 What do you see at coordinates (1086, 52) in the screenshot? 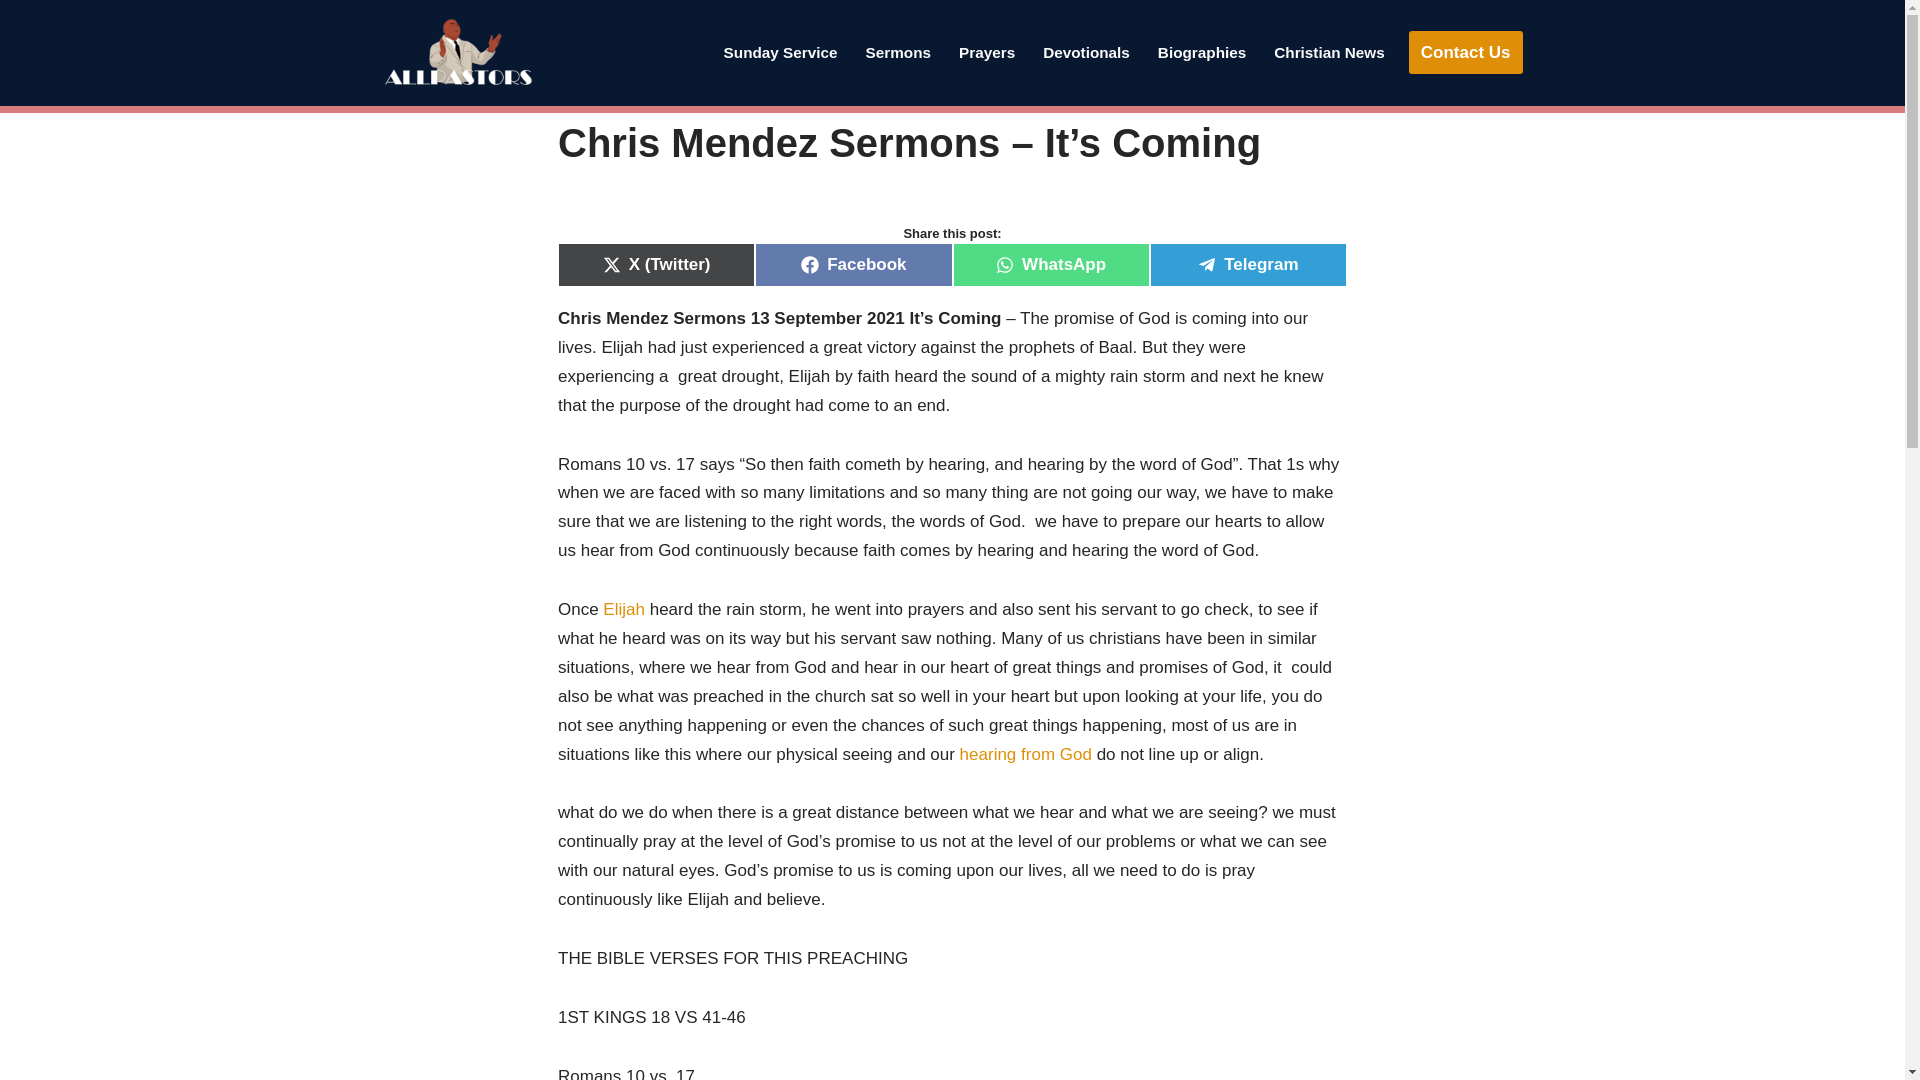
I see `Devotionals` at bounding box center [1086, 52].